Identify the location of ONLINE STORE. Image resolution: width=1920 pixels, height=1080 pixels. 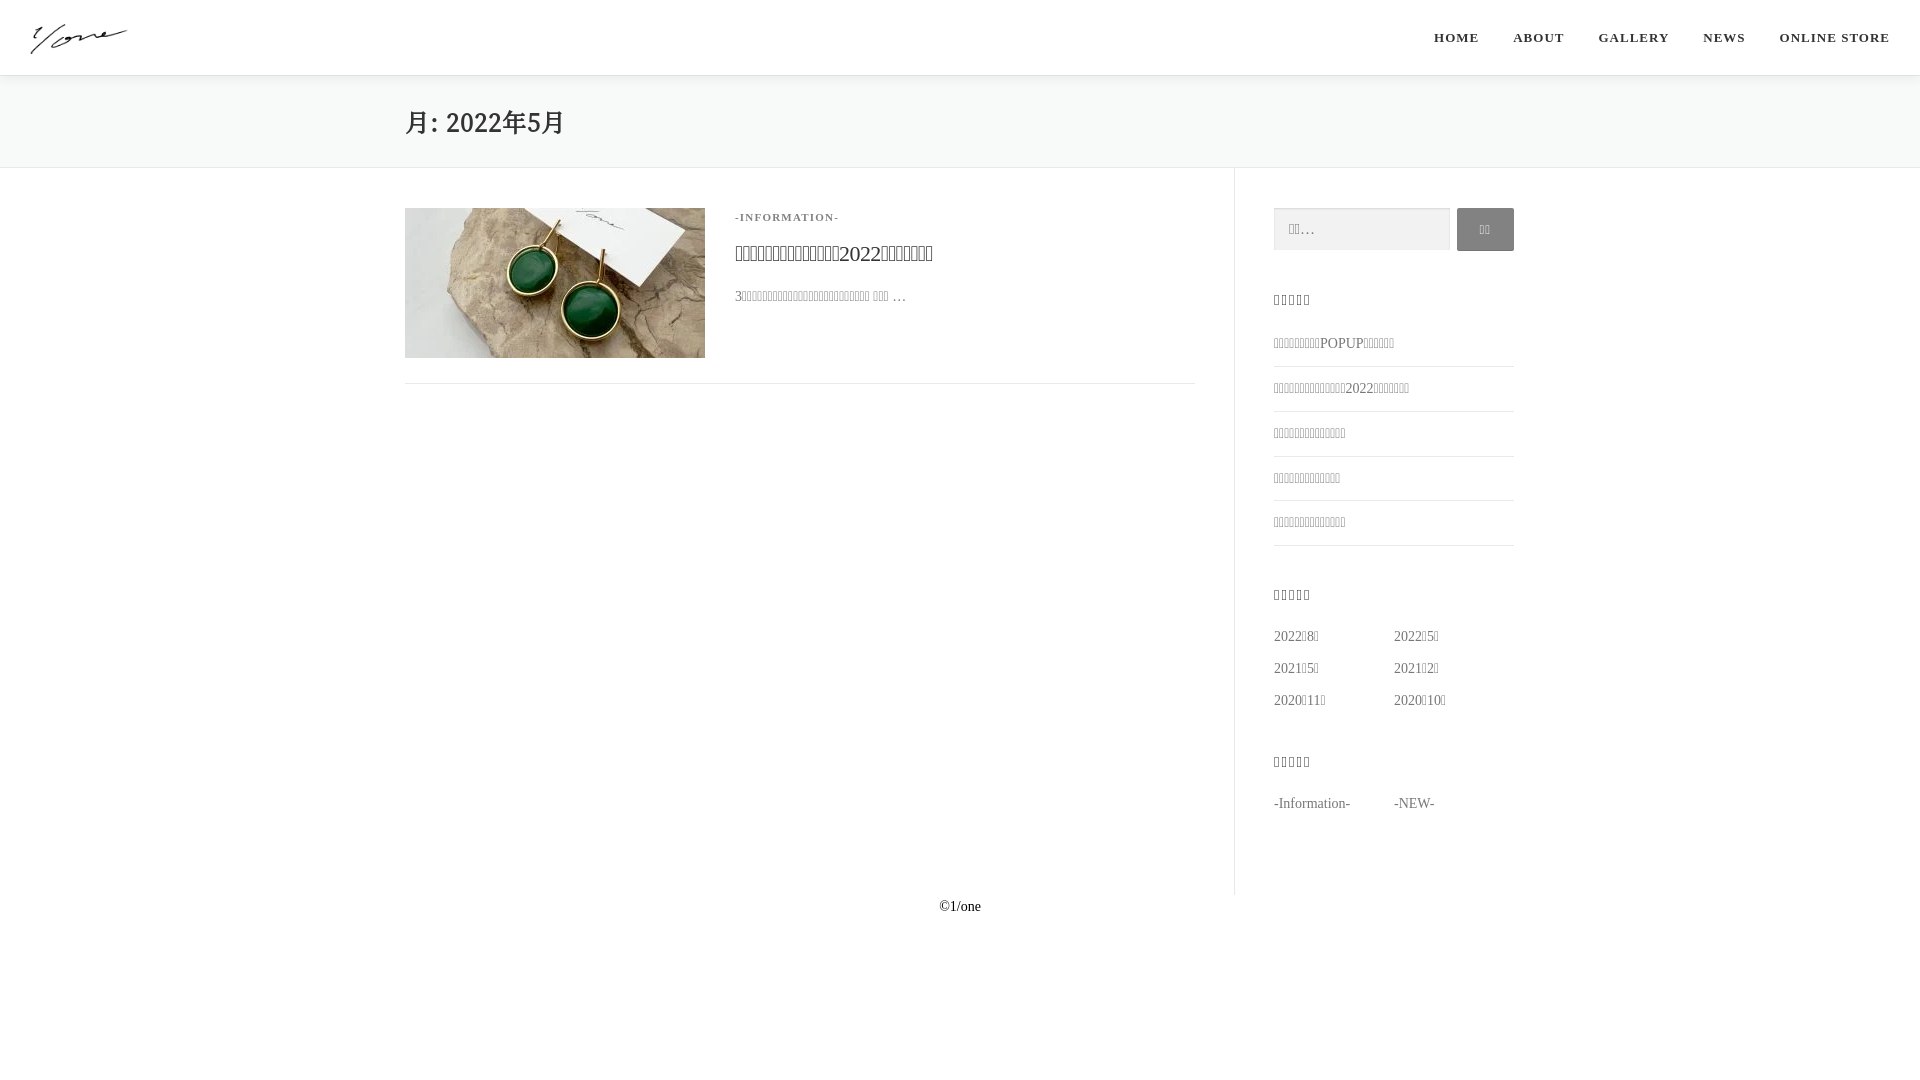
(1826, 38).